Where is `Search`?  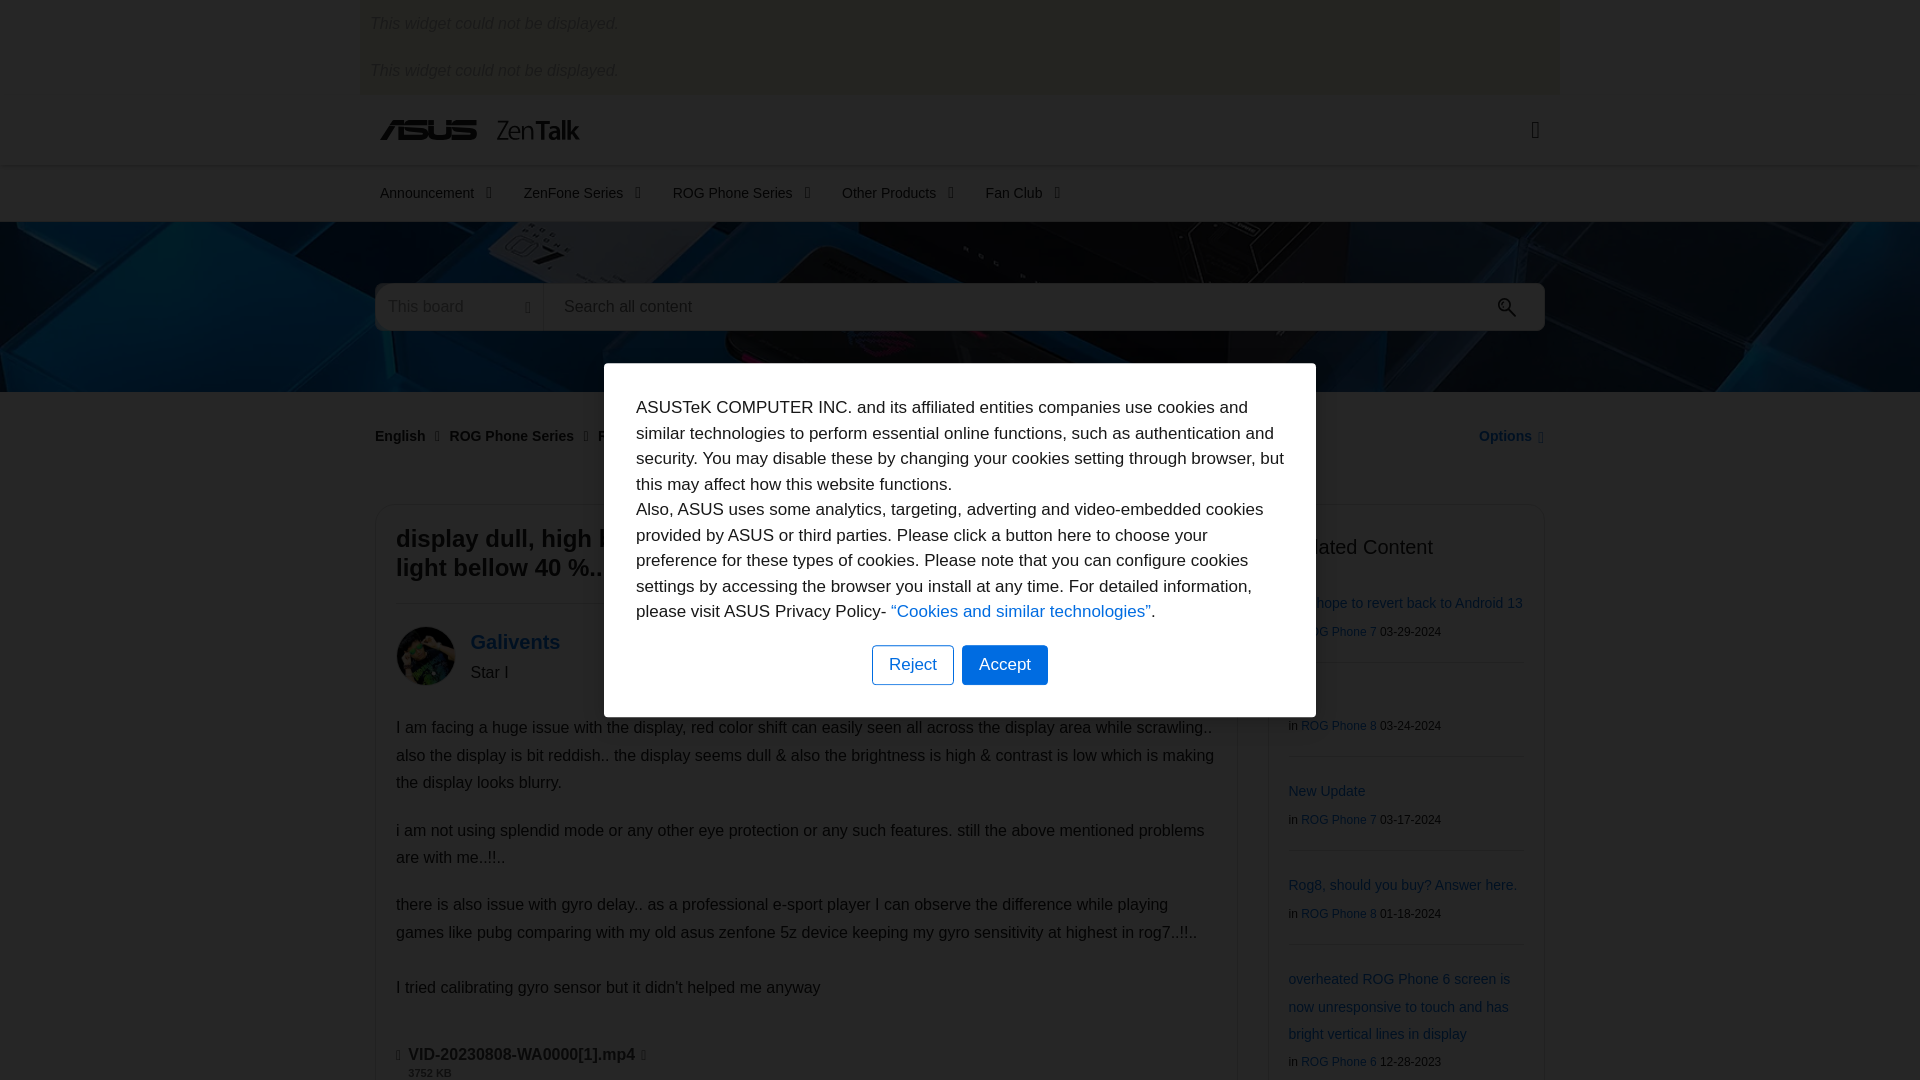
Search is located at coordinates (1507, 307).